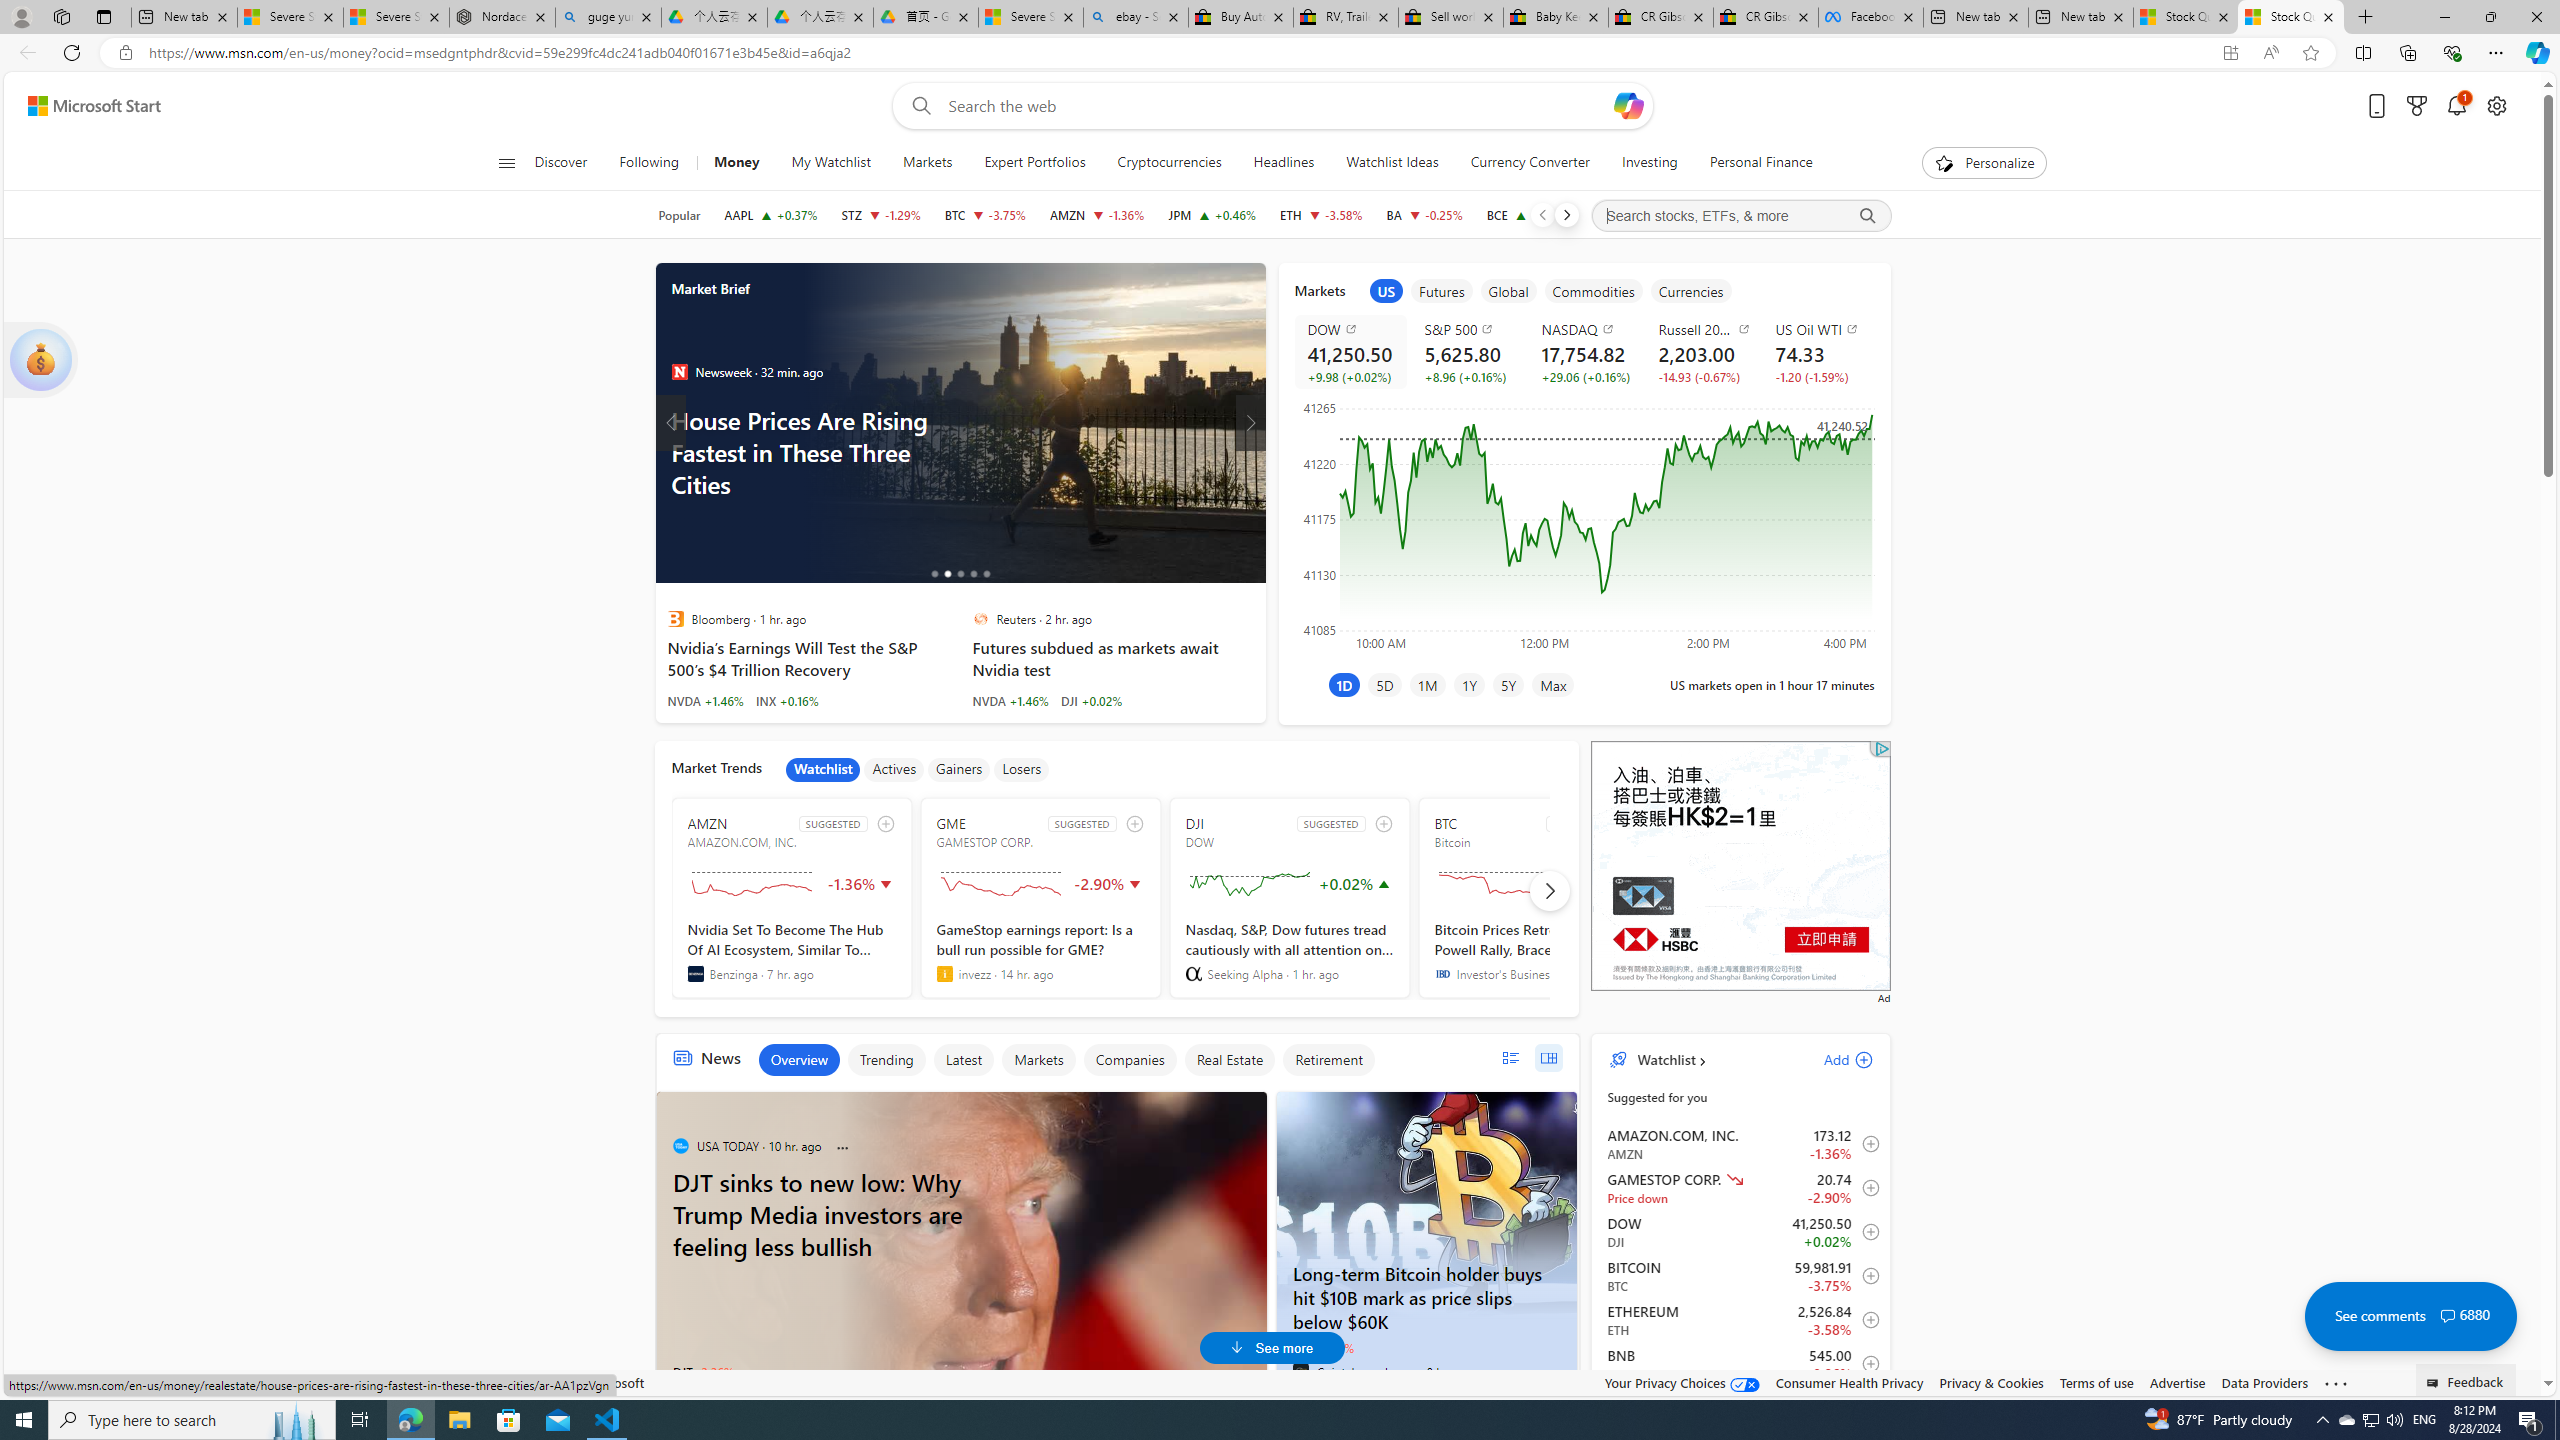  What do you see at coordinates (1021, 769) in the screenshot?
I see `Losers` at bounding box center [1021, 769].